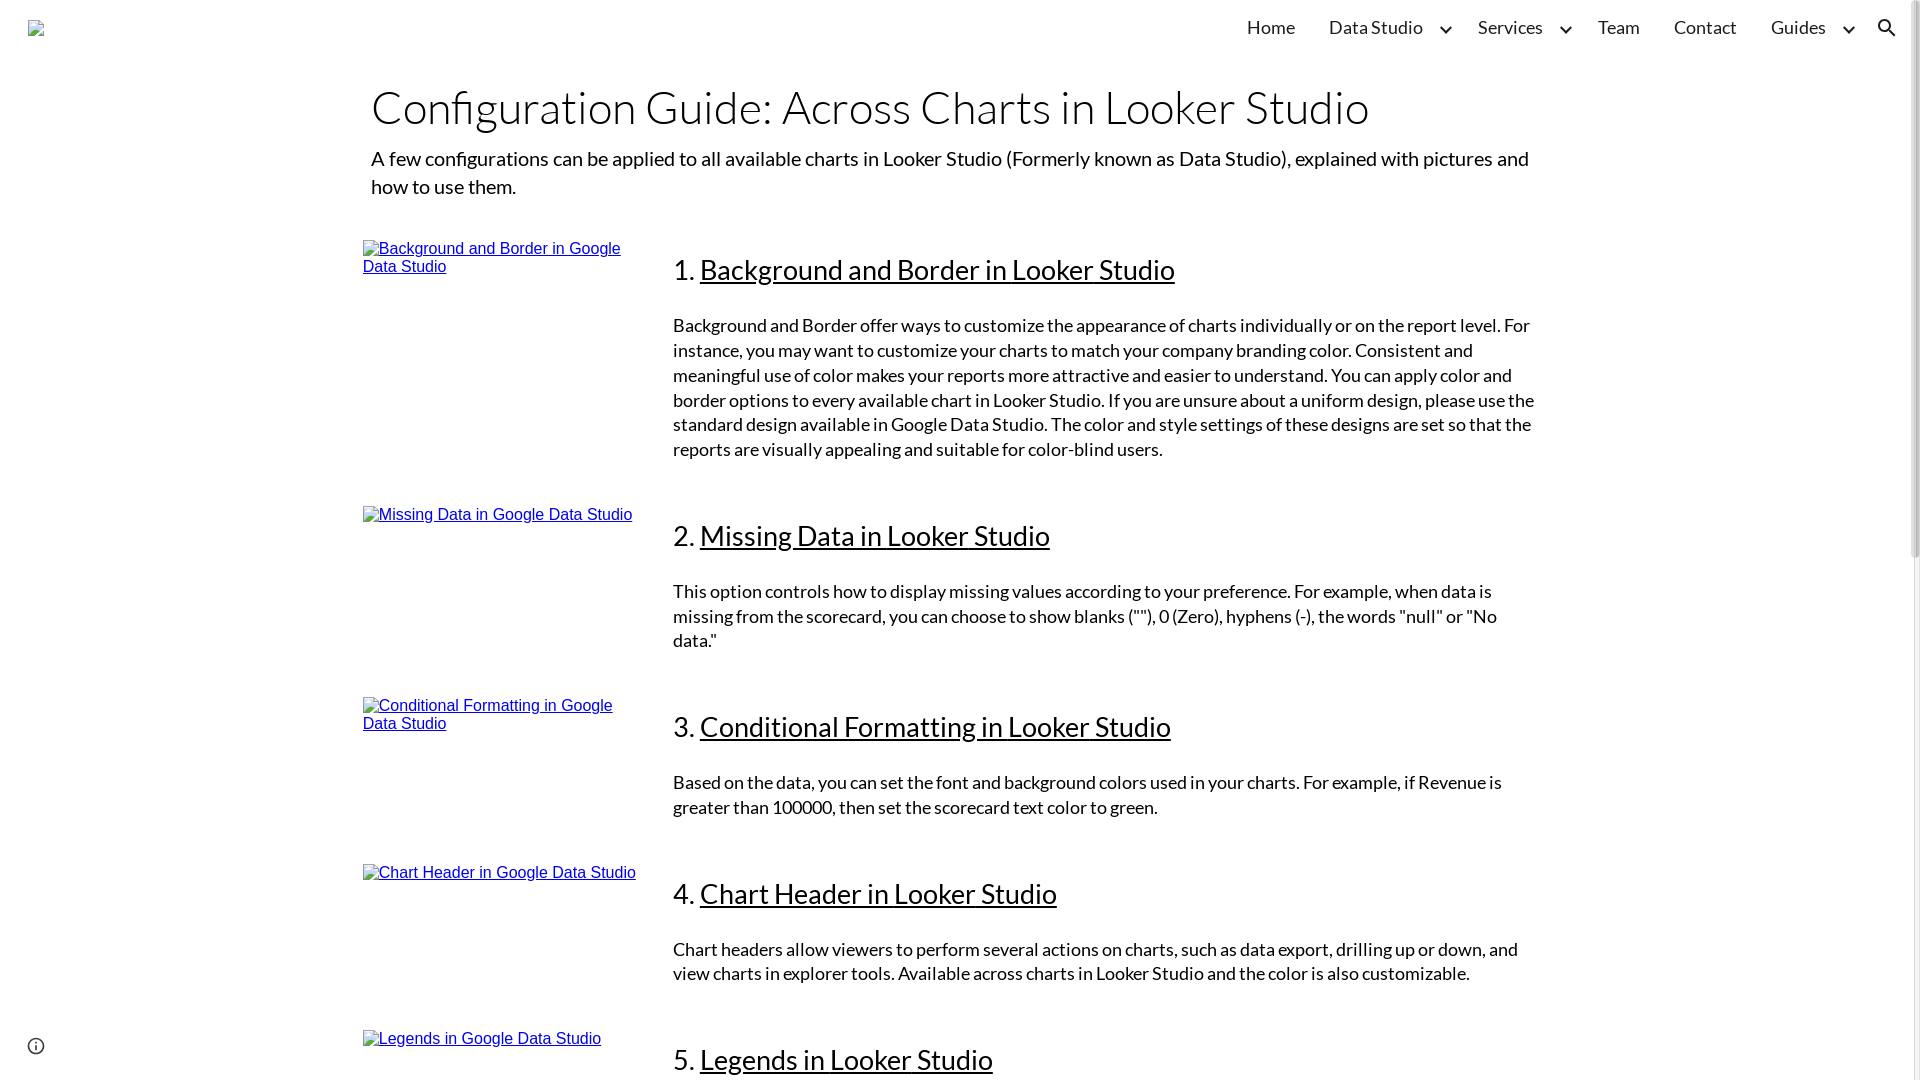 This screenshot has height=1080, width=1920. Describe the element at coordinates (1130, 727) in the screenshot. I see ` Studio` at that location.